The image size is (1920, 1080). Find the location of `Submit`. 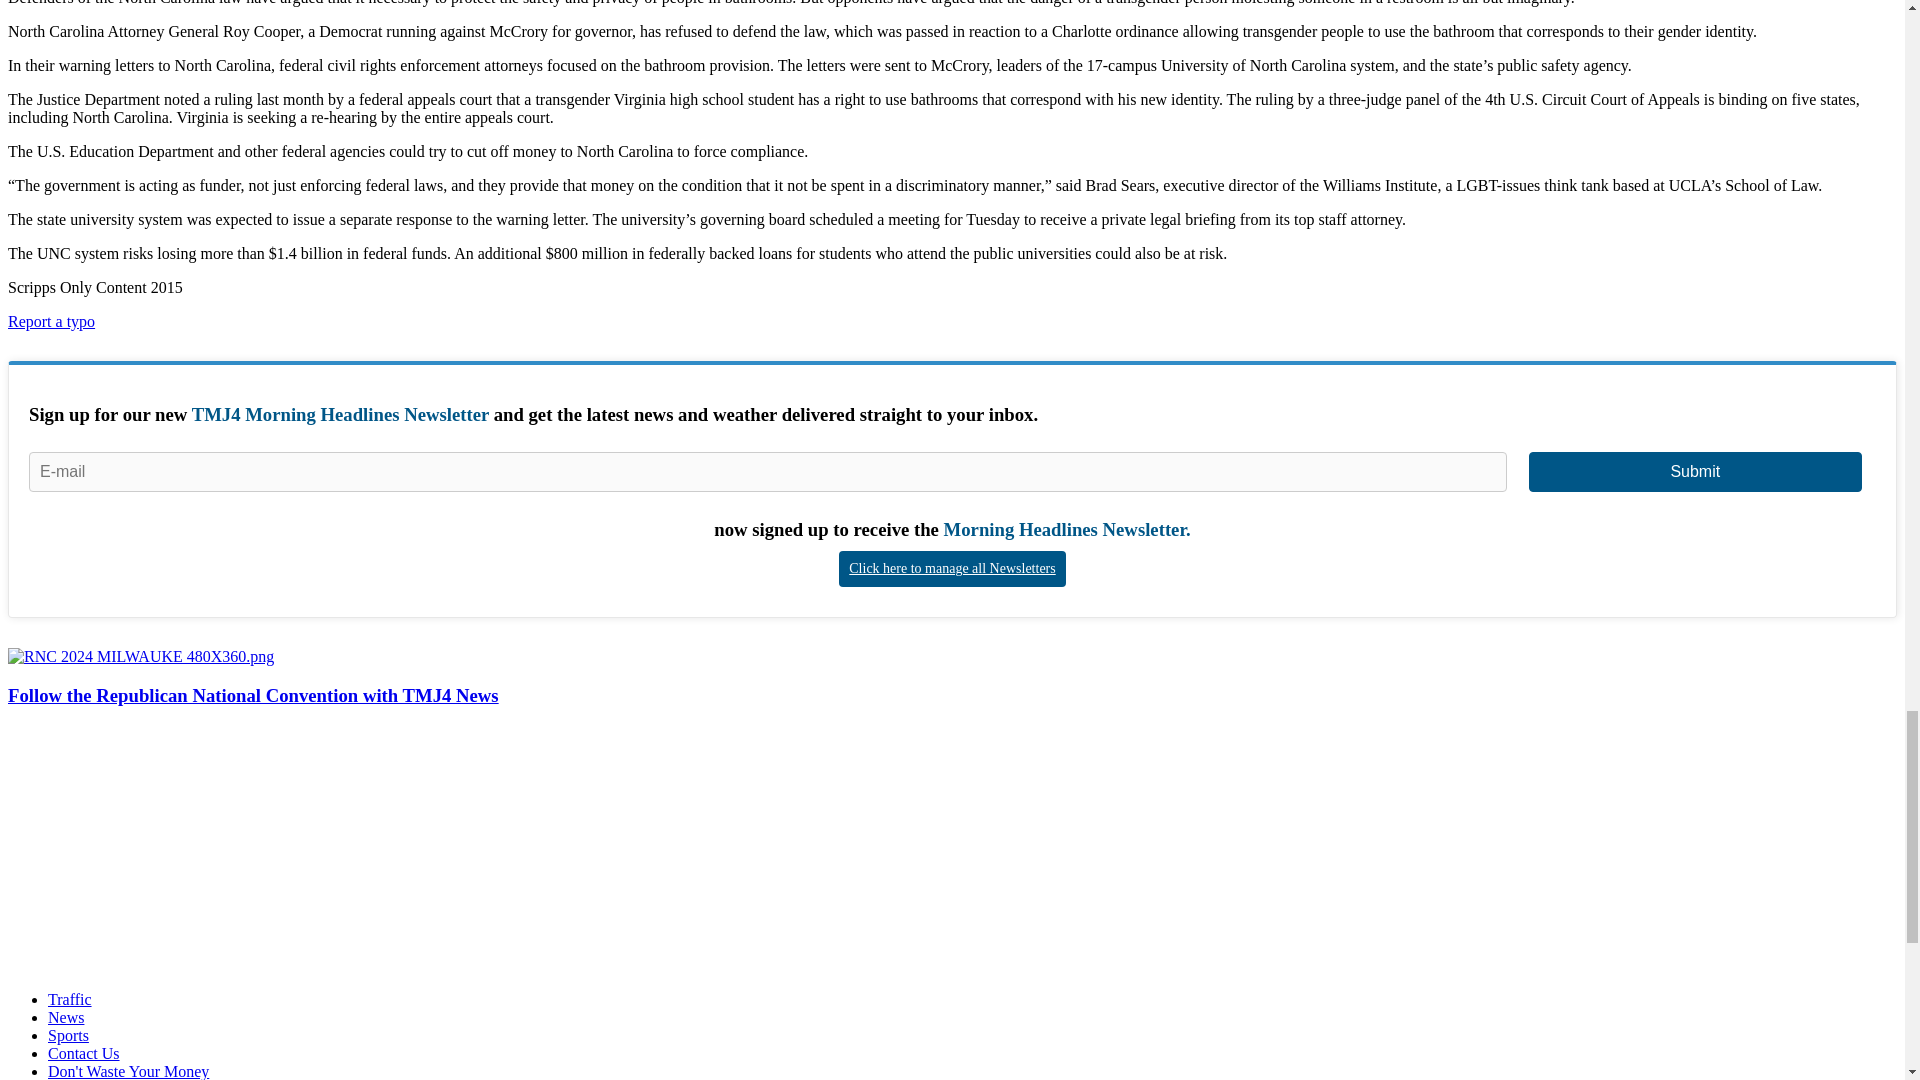

Submit is located at coordinates (1694, 472).